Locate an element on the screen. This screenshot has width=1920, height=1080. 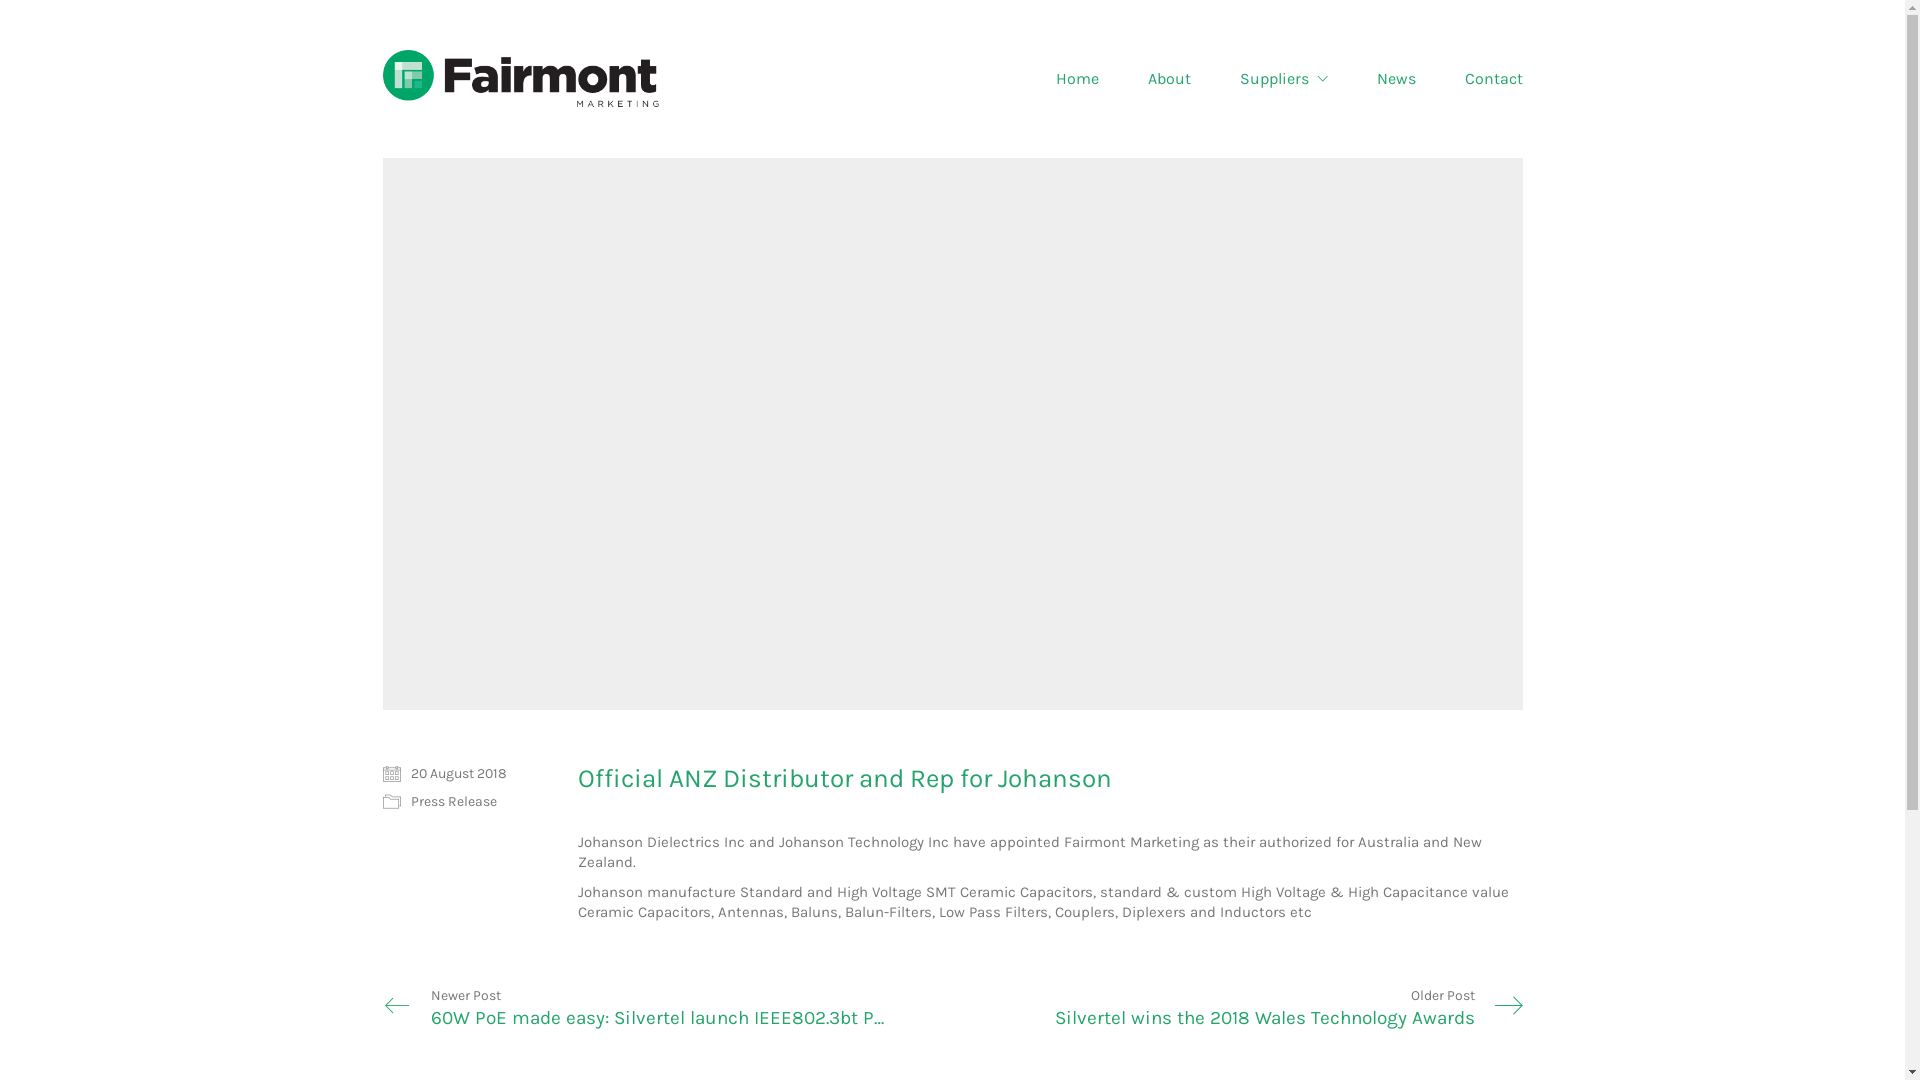
Home is located at coordinates (1078, 78).